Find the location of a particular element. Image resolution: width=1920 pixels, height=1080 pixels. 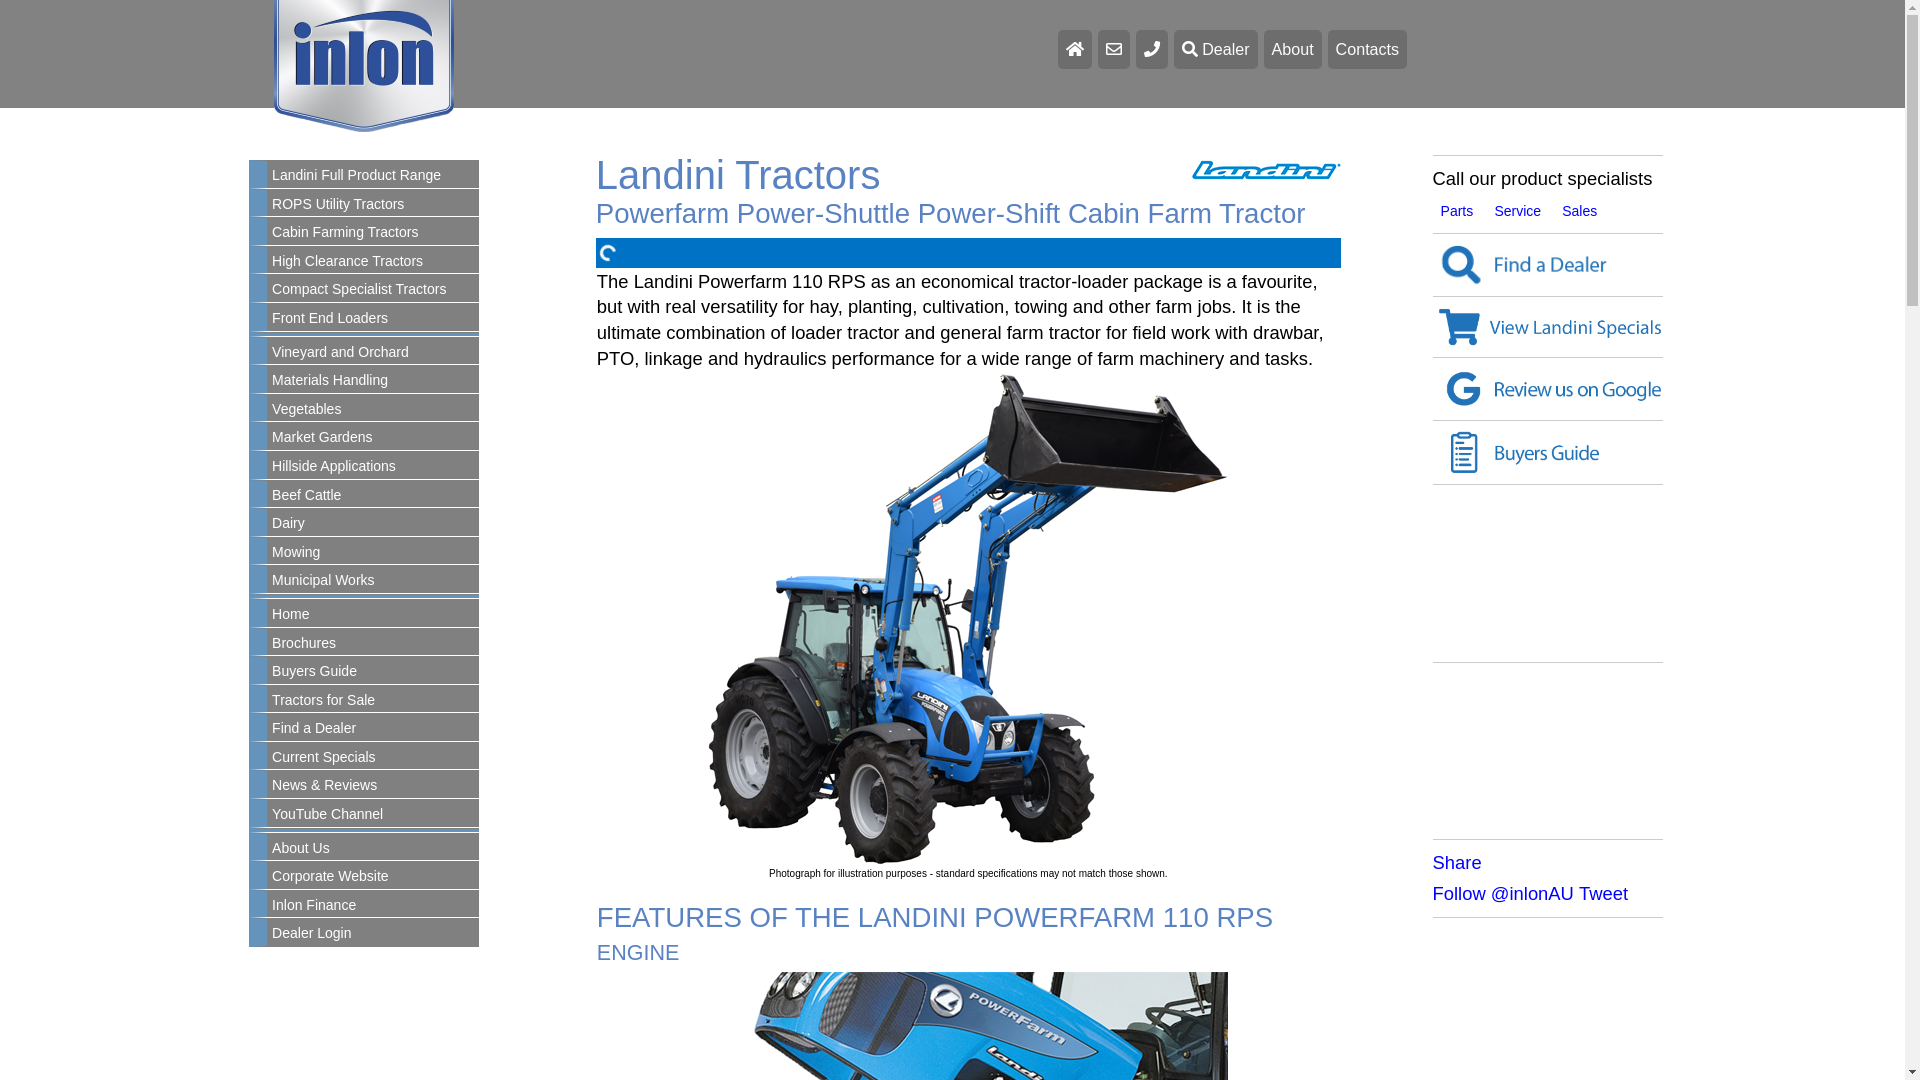

ROPS Utility Tractors is located at coordinates (373, 205).